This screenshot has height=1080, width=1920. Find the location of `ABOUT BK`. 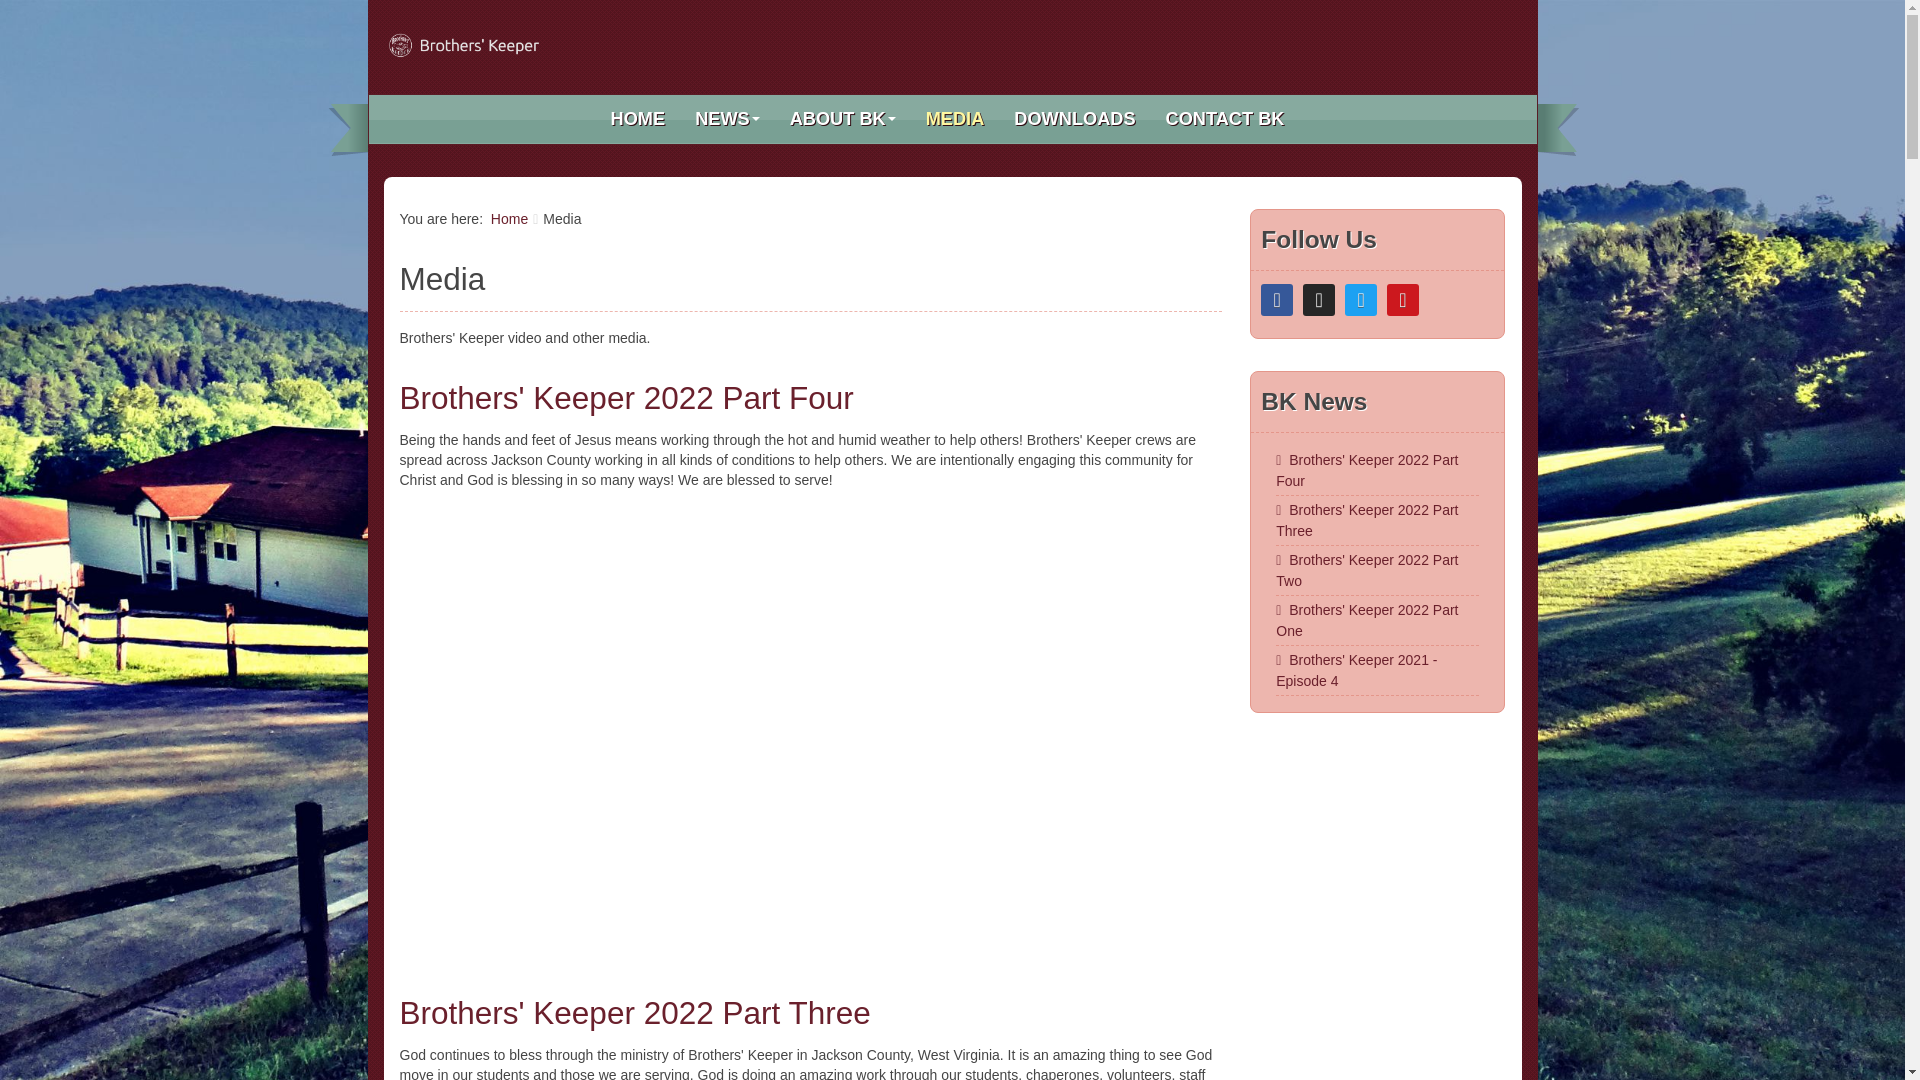

ABOUT BK is located at coordinates (842, 119).